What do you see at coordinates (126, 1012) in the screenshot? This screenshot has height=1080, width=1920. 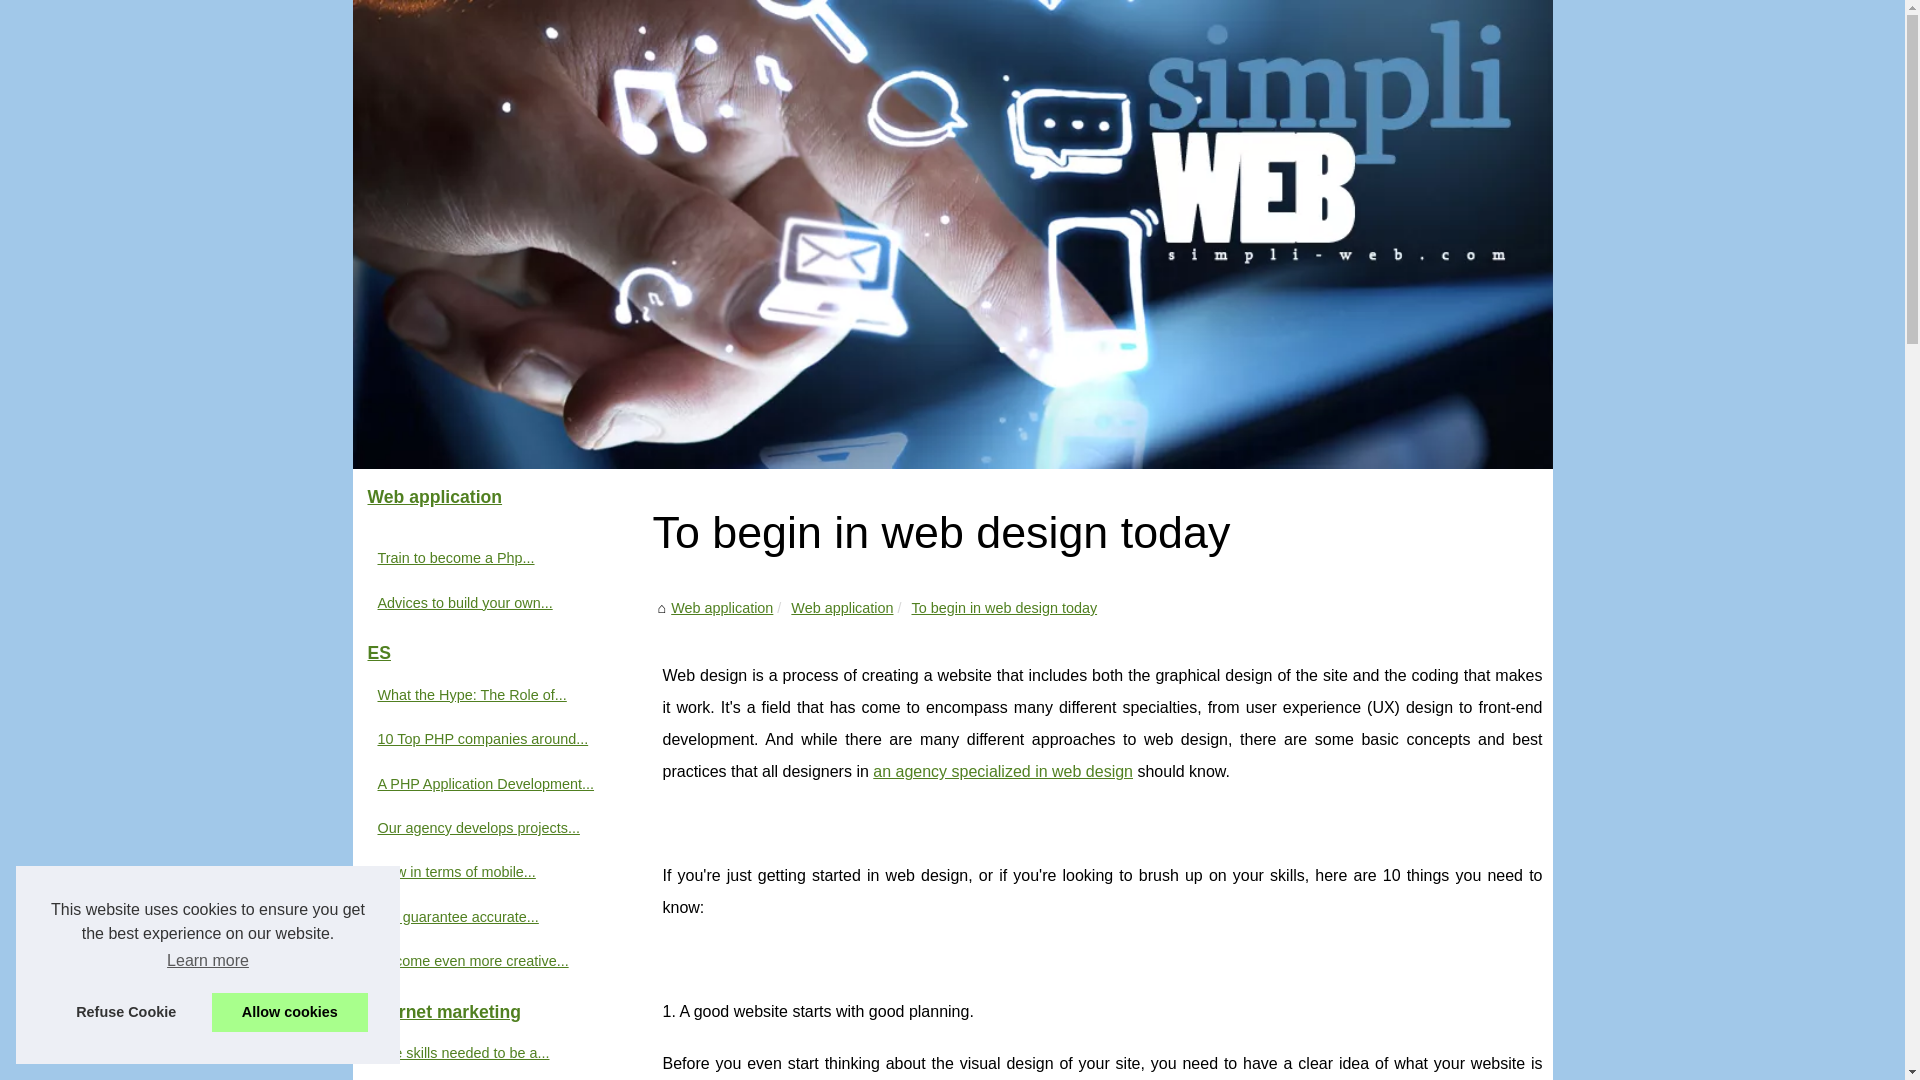 I see `Refuse Cookie` at bounding box center [126, 1012].